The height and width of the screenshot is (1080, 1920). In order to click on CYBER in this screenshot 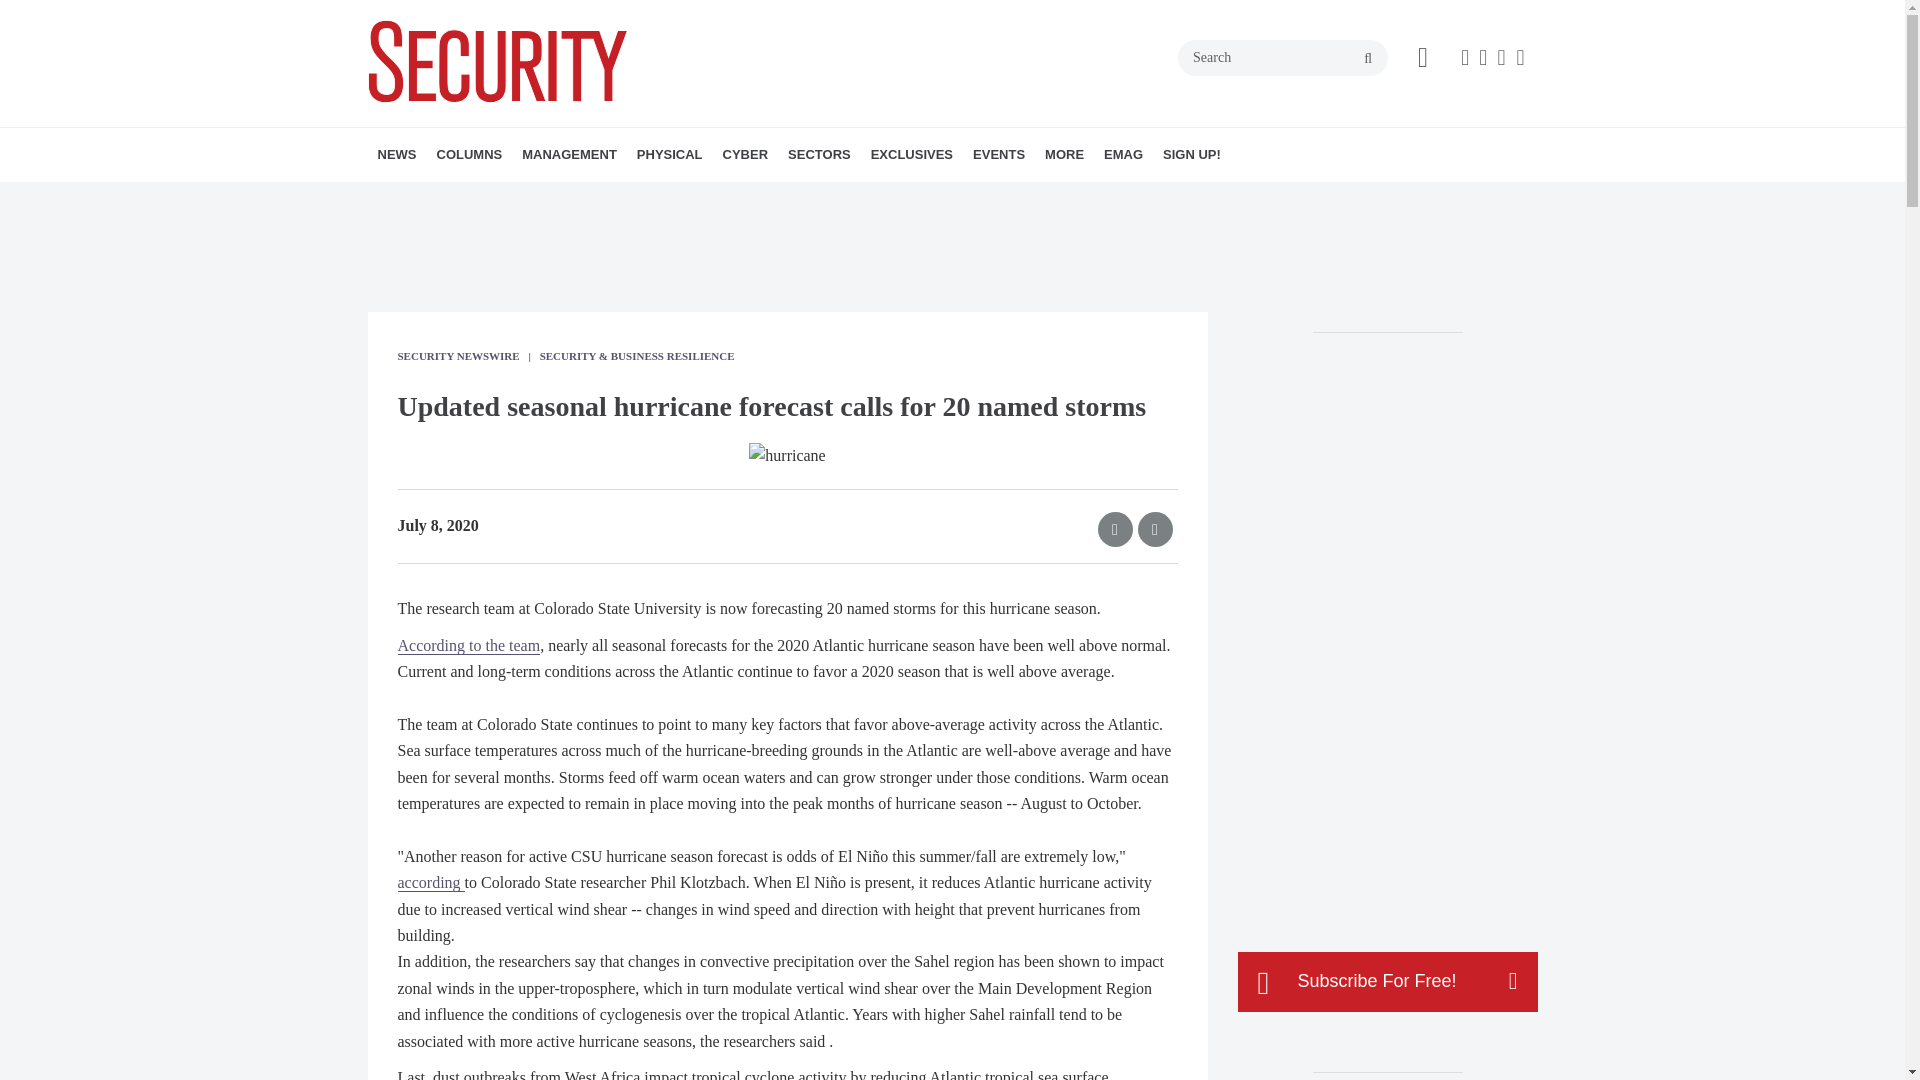, I will do `click(746, 155)`.